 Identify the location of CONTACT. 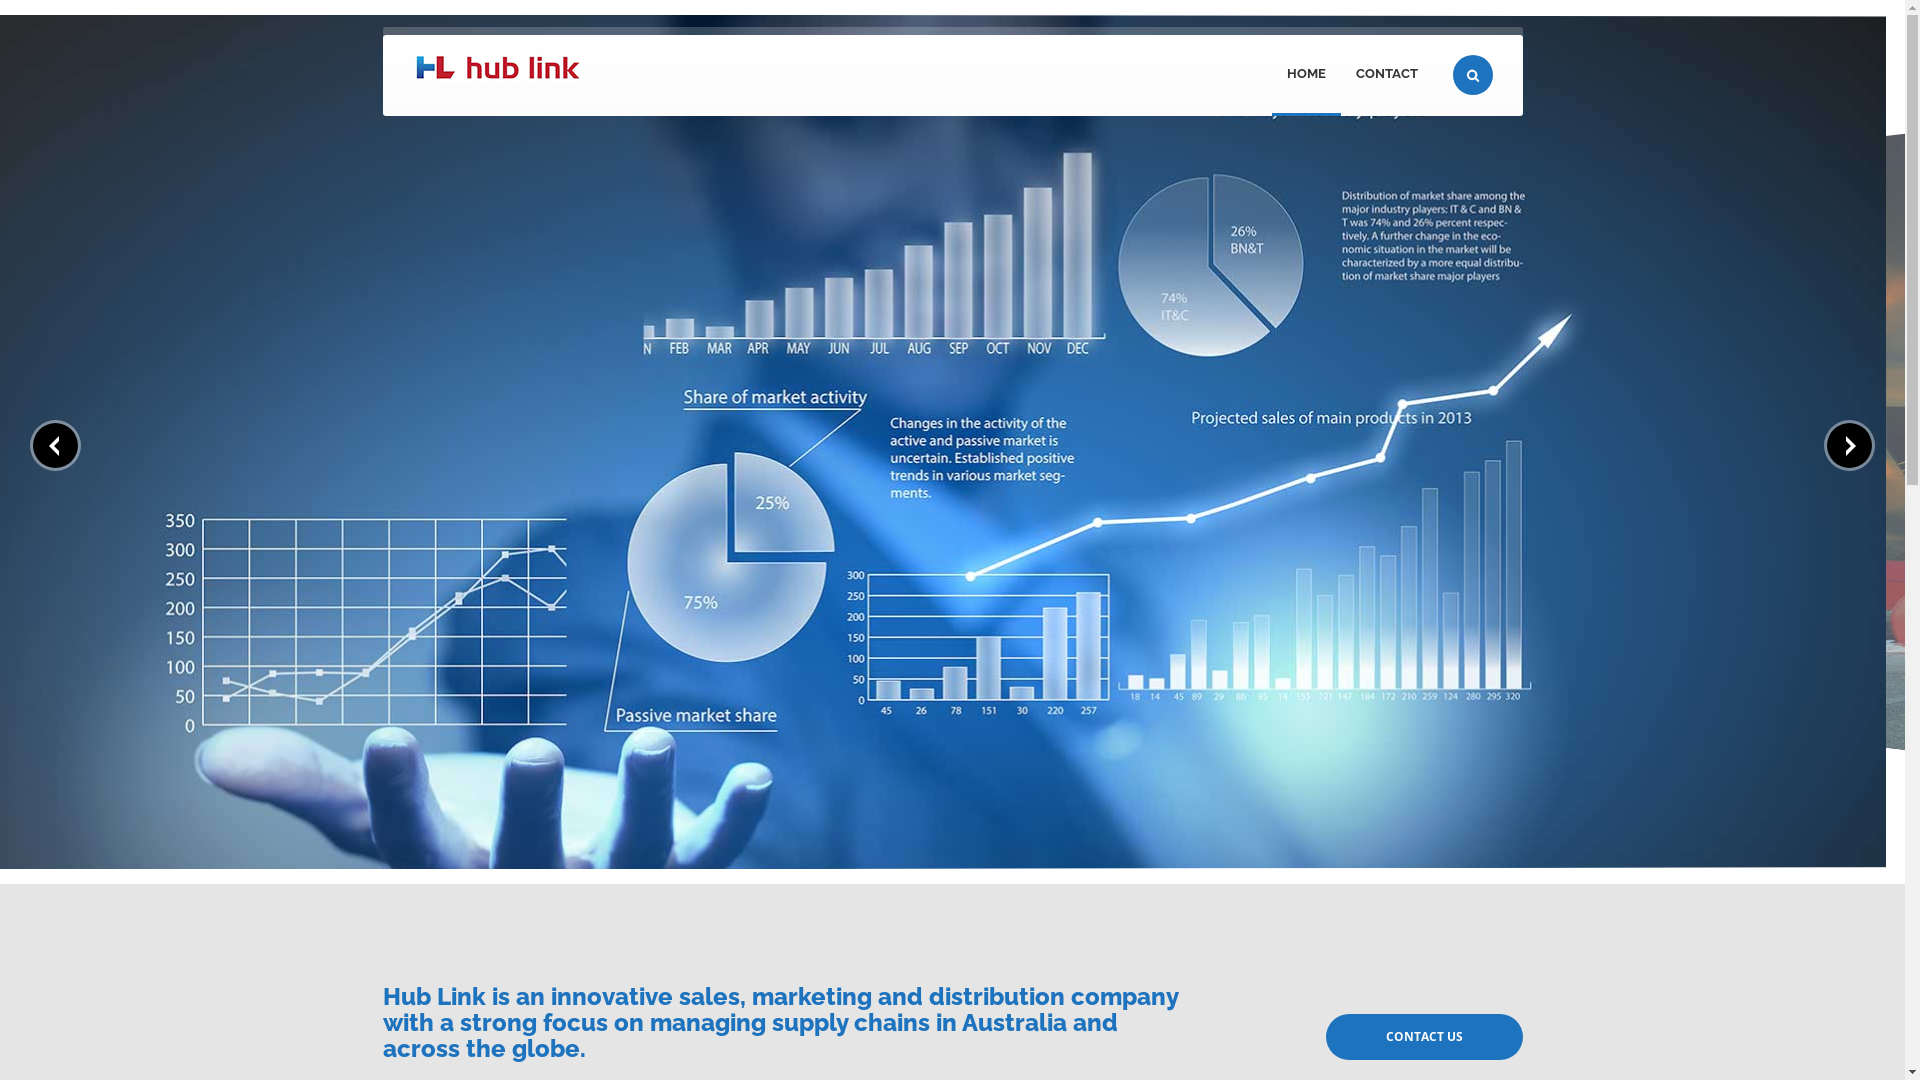
(1386, 76).